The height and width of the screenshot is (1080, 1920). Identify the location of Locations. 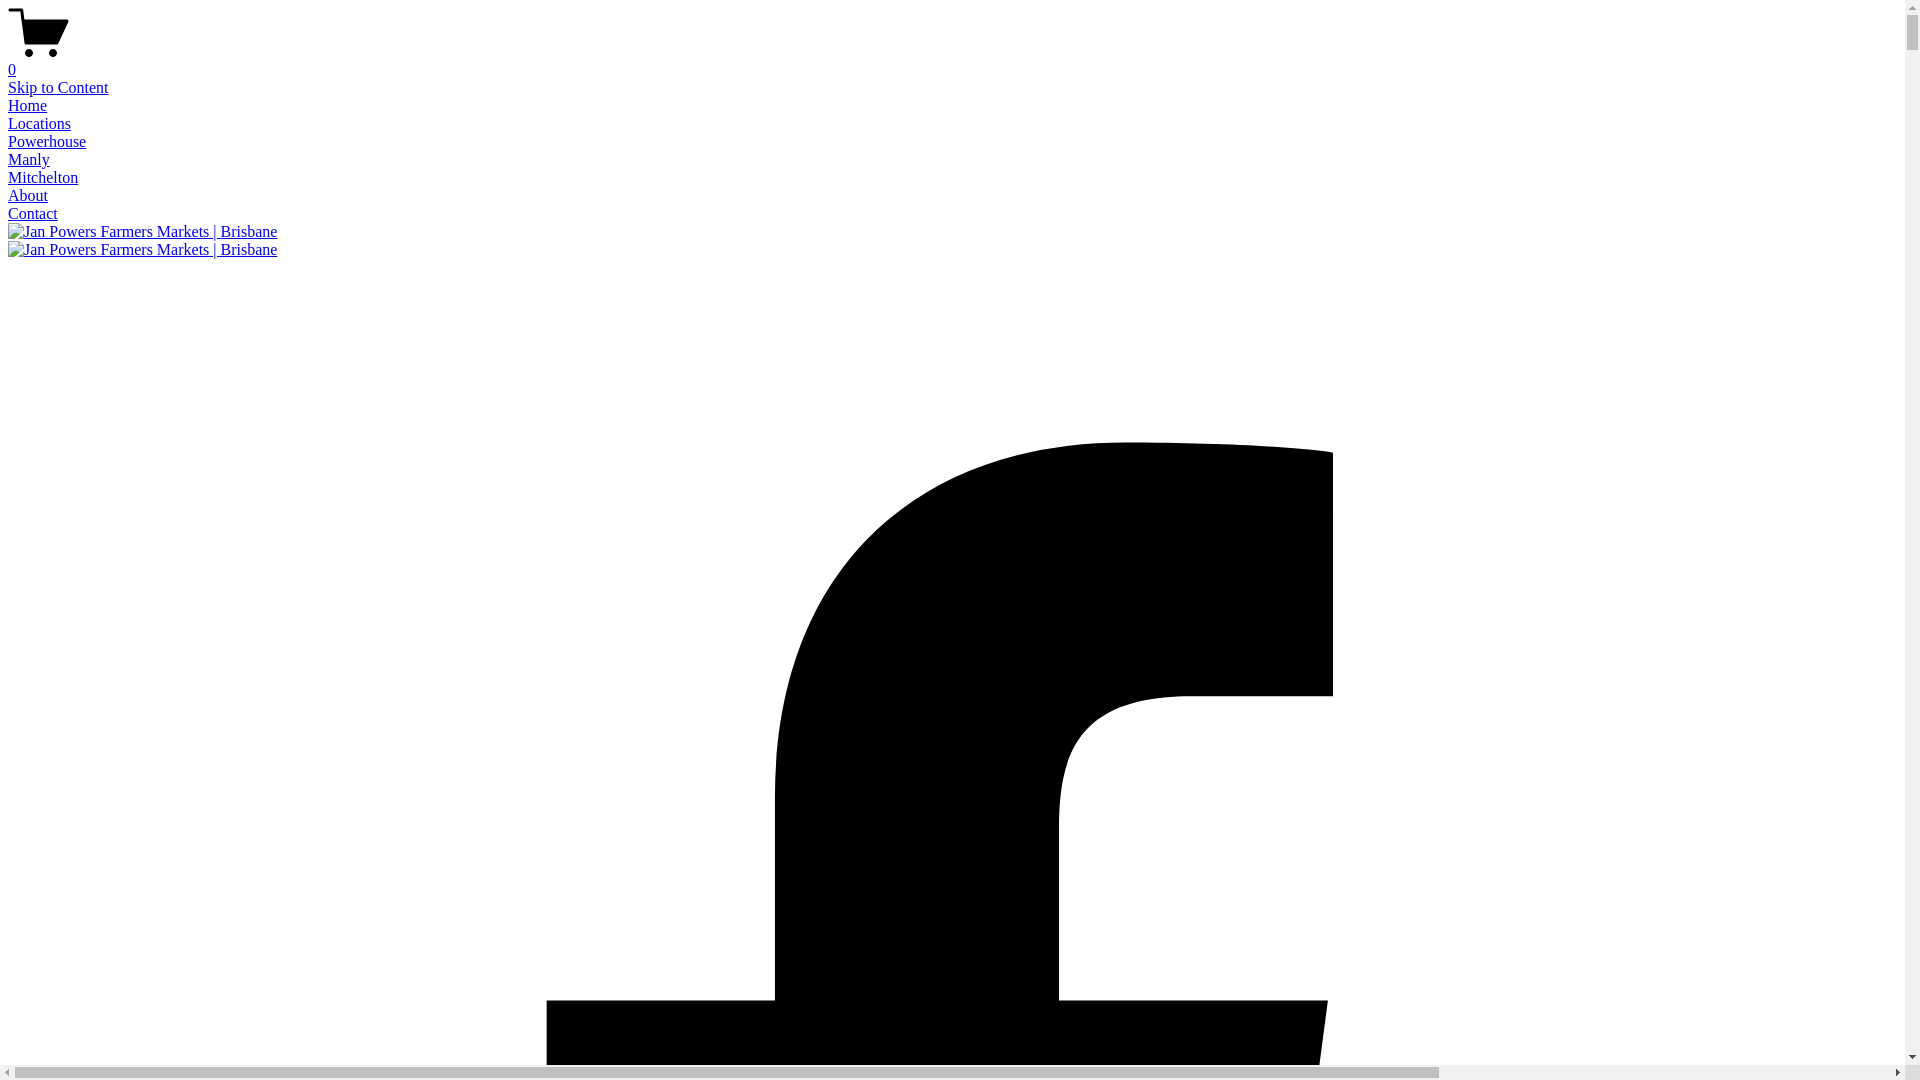
(40, 124).